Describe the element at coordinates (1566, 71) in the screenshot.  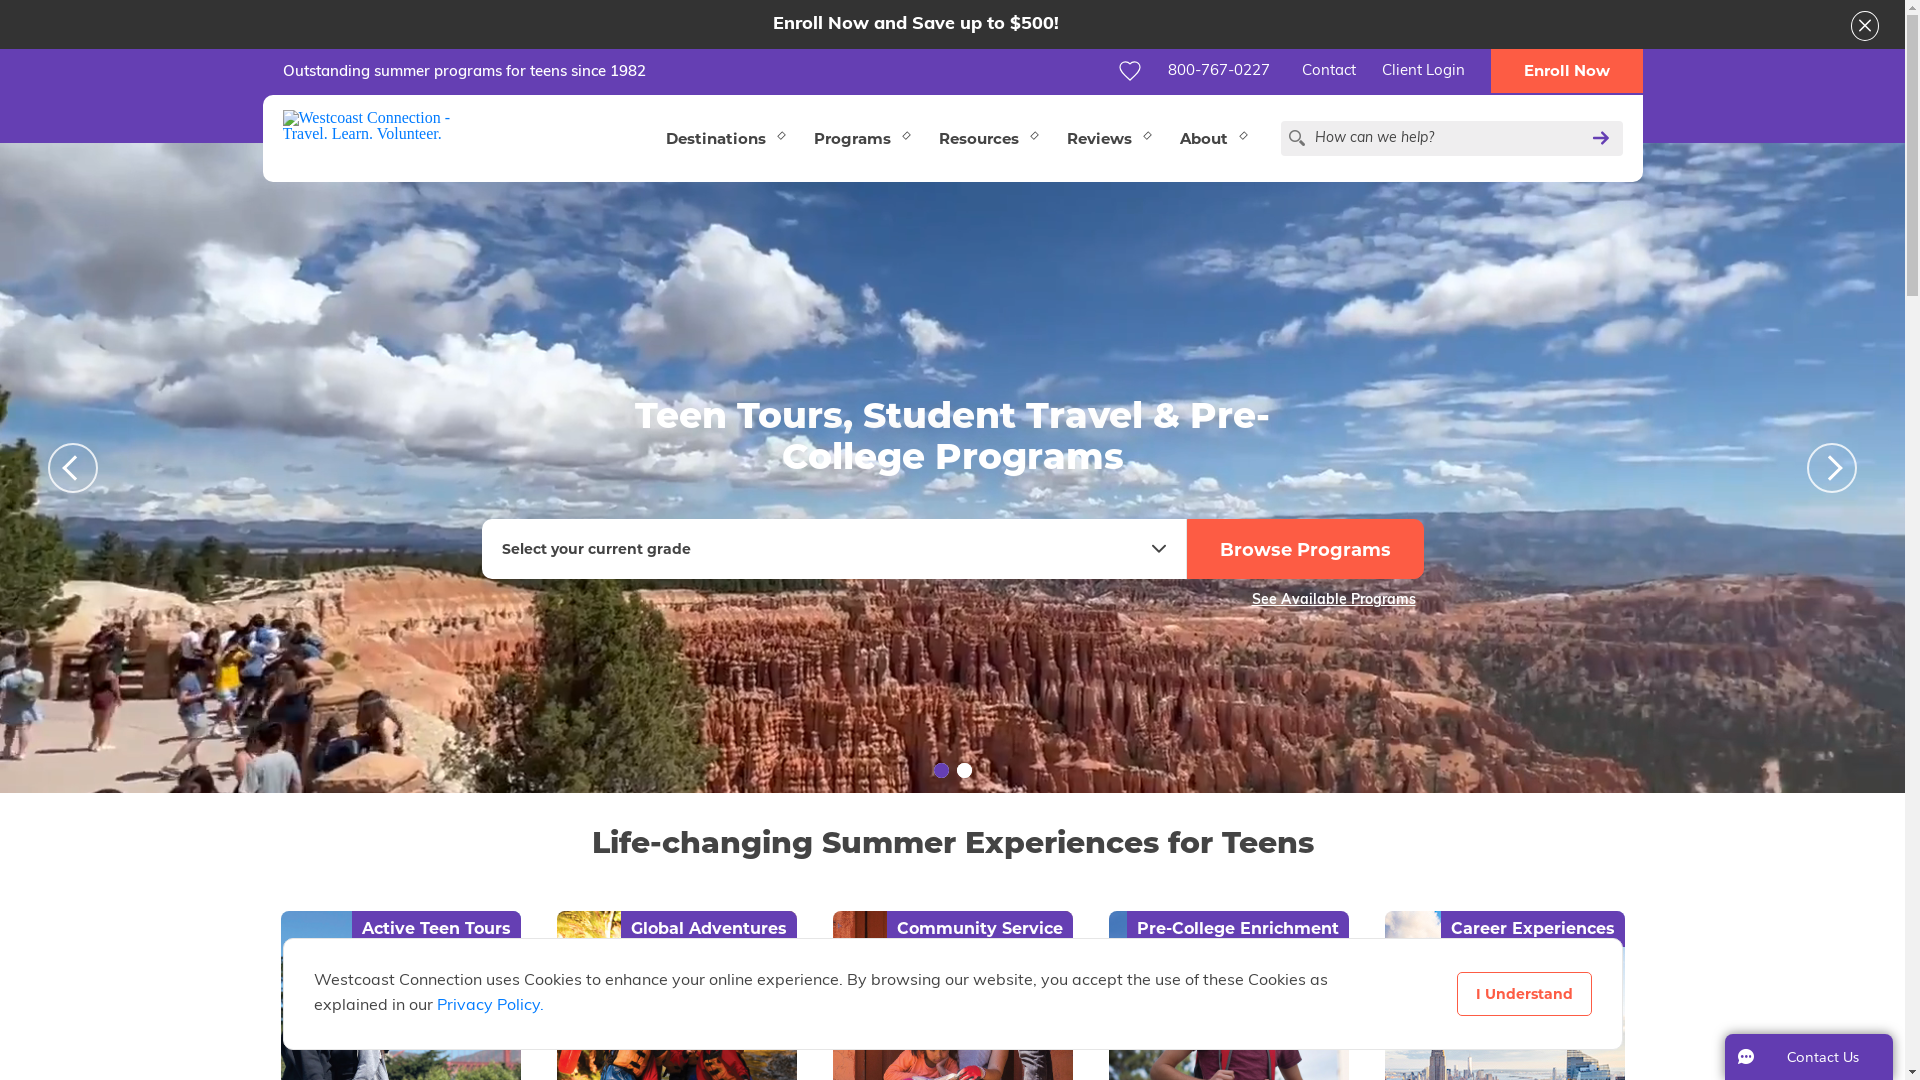
I see `Enroll Now` at that location.